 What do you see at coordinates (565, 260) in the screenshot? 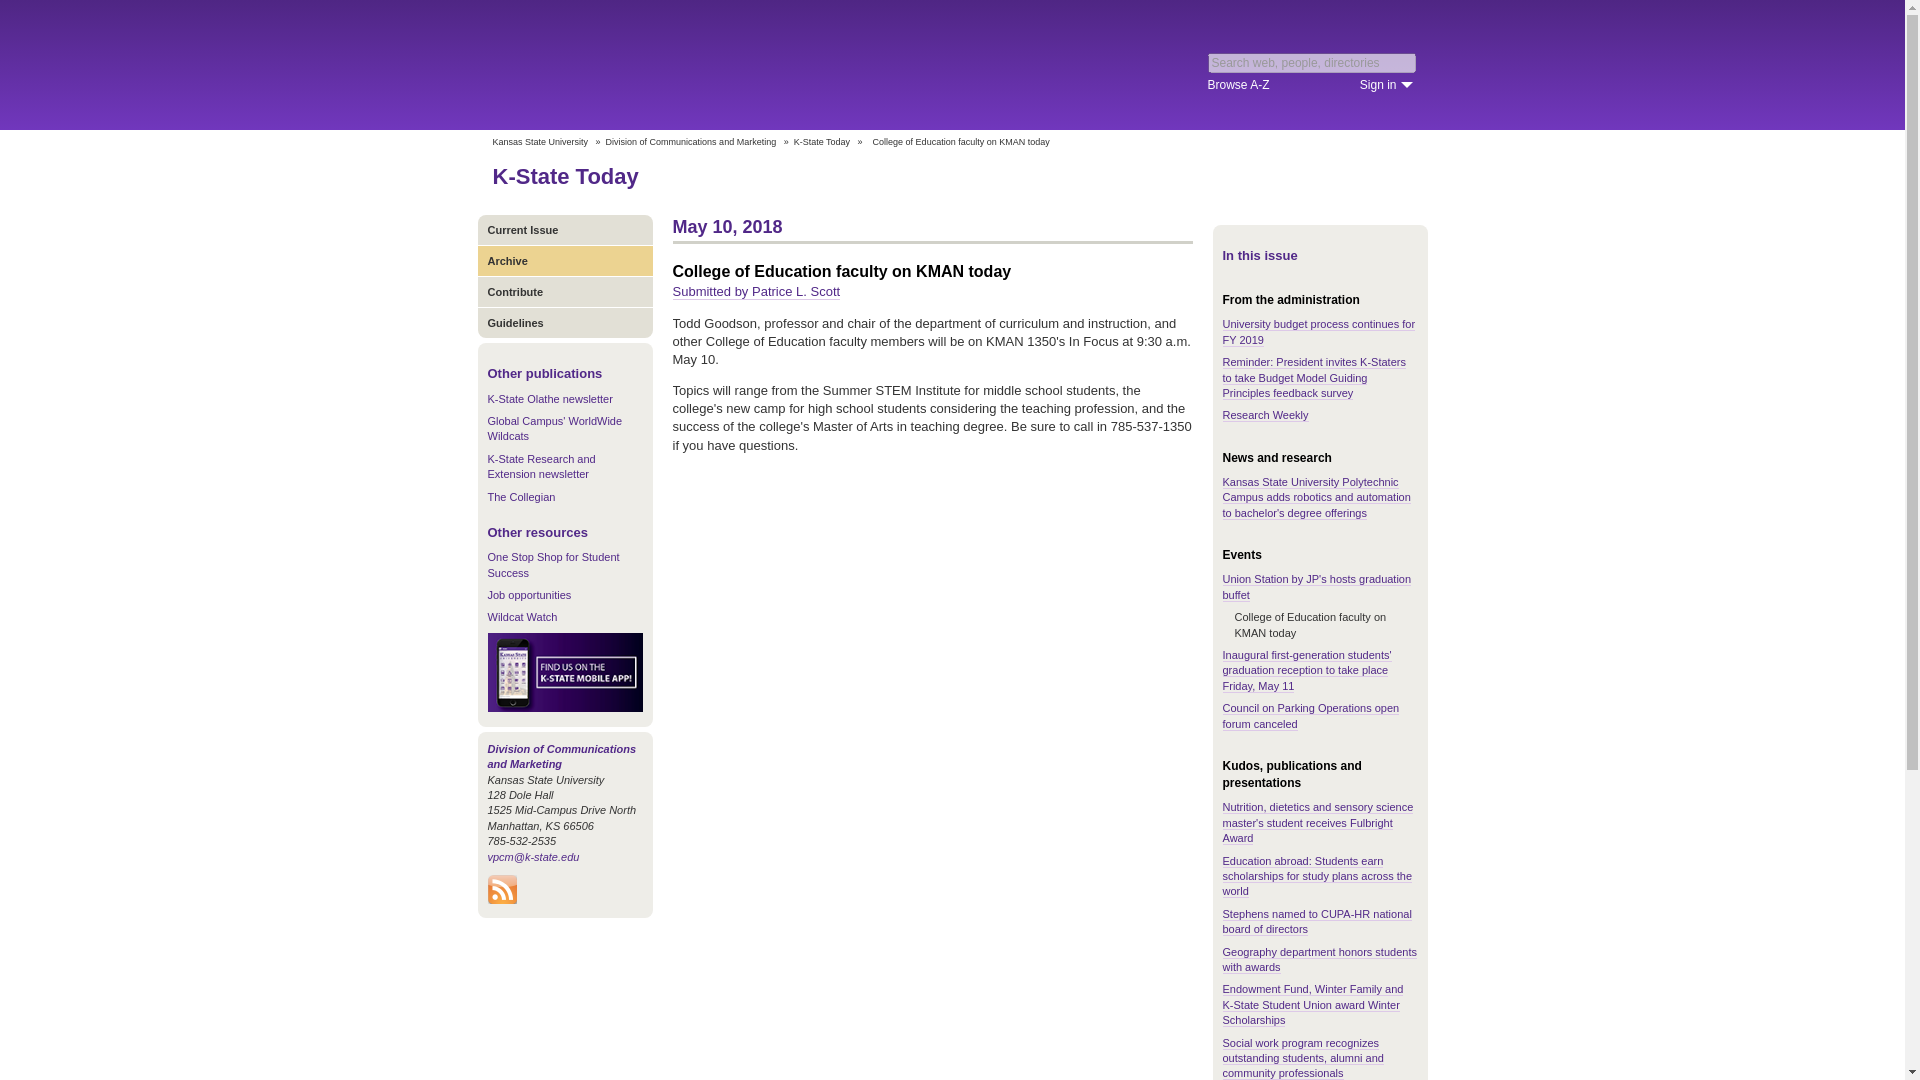
I see `Archive` at bounding box center [565, 260].